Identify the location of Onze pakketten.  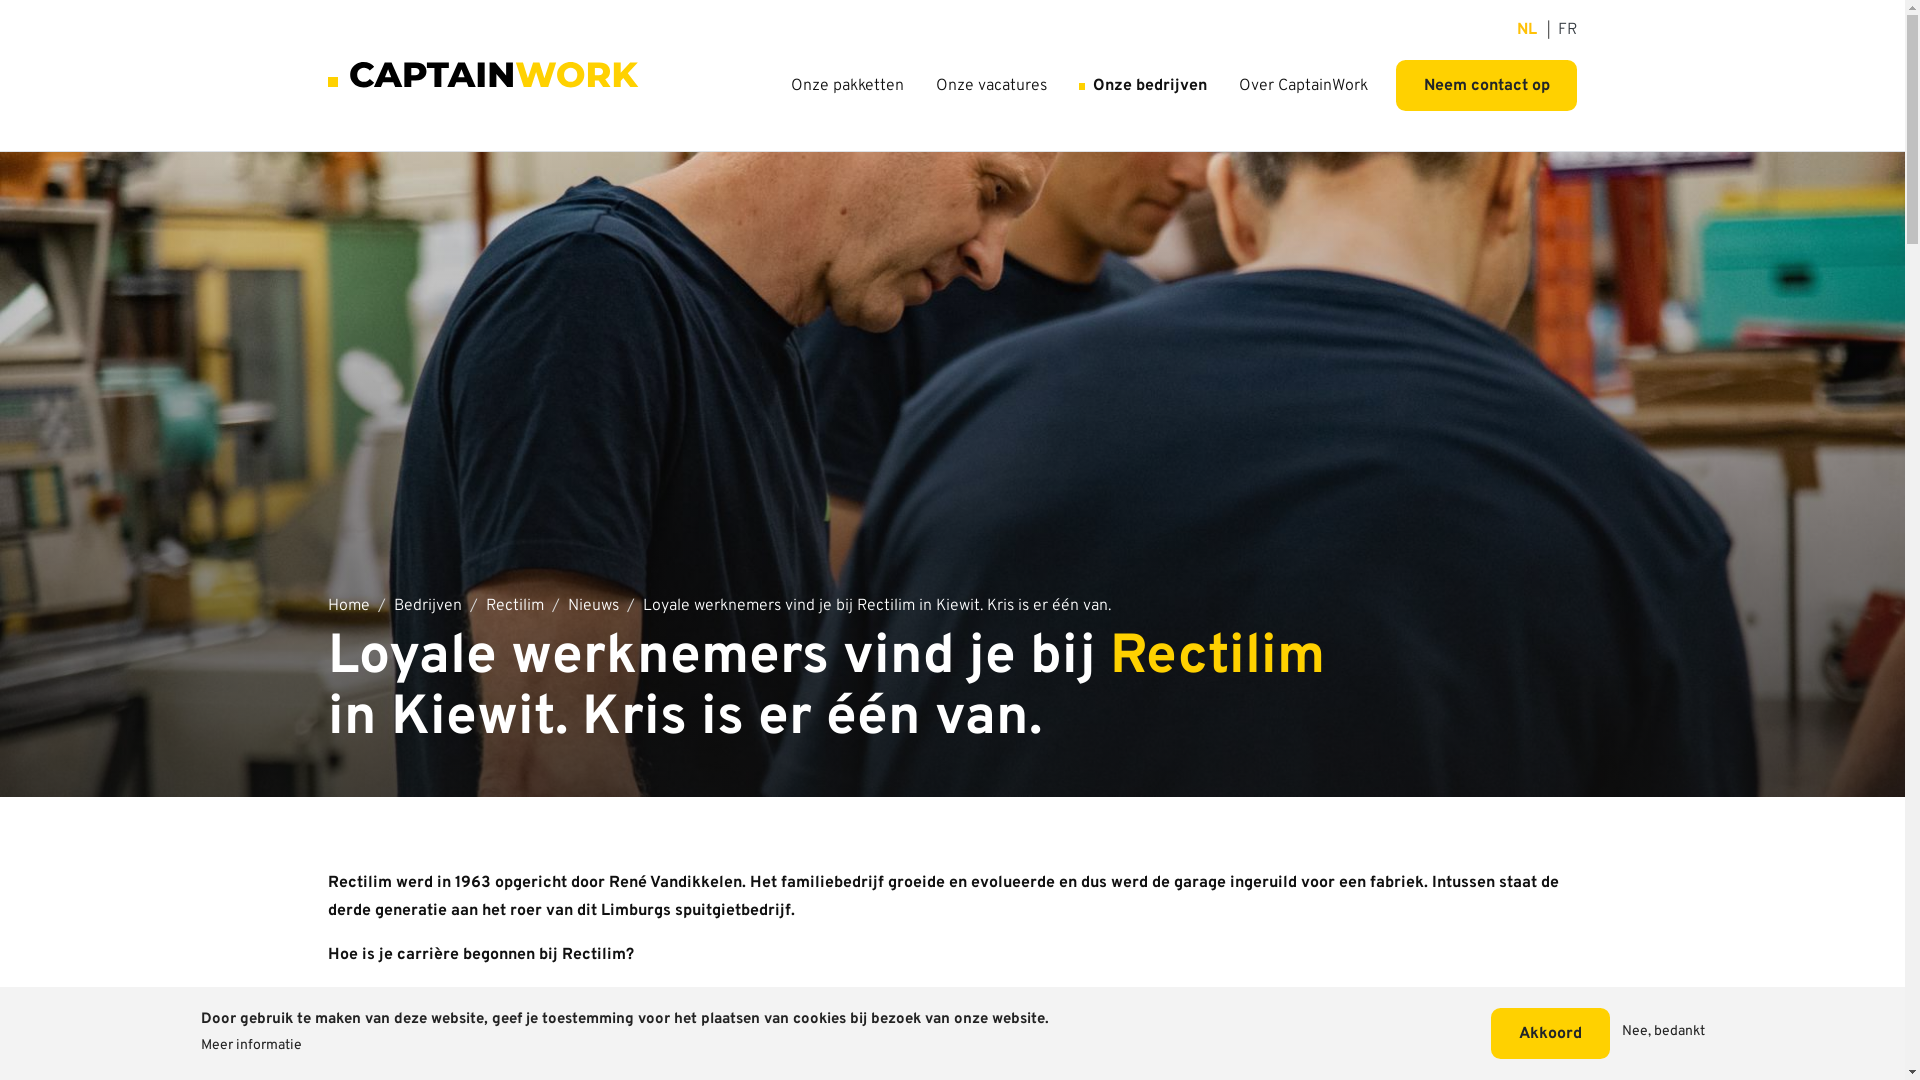
(848, 86).